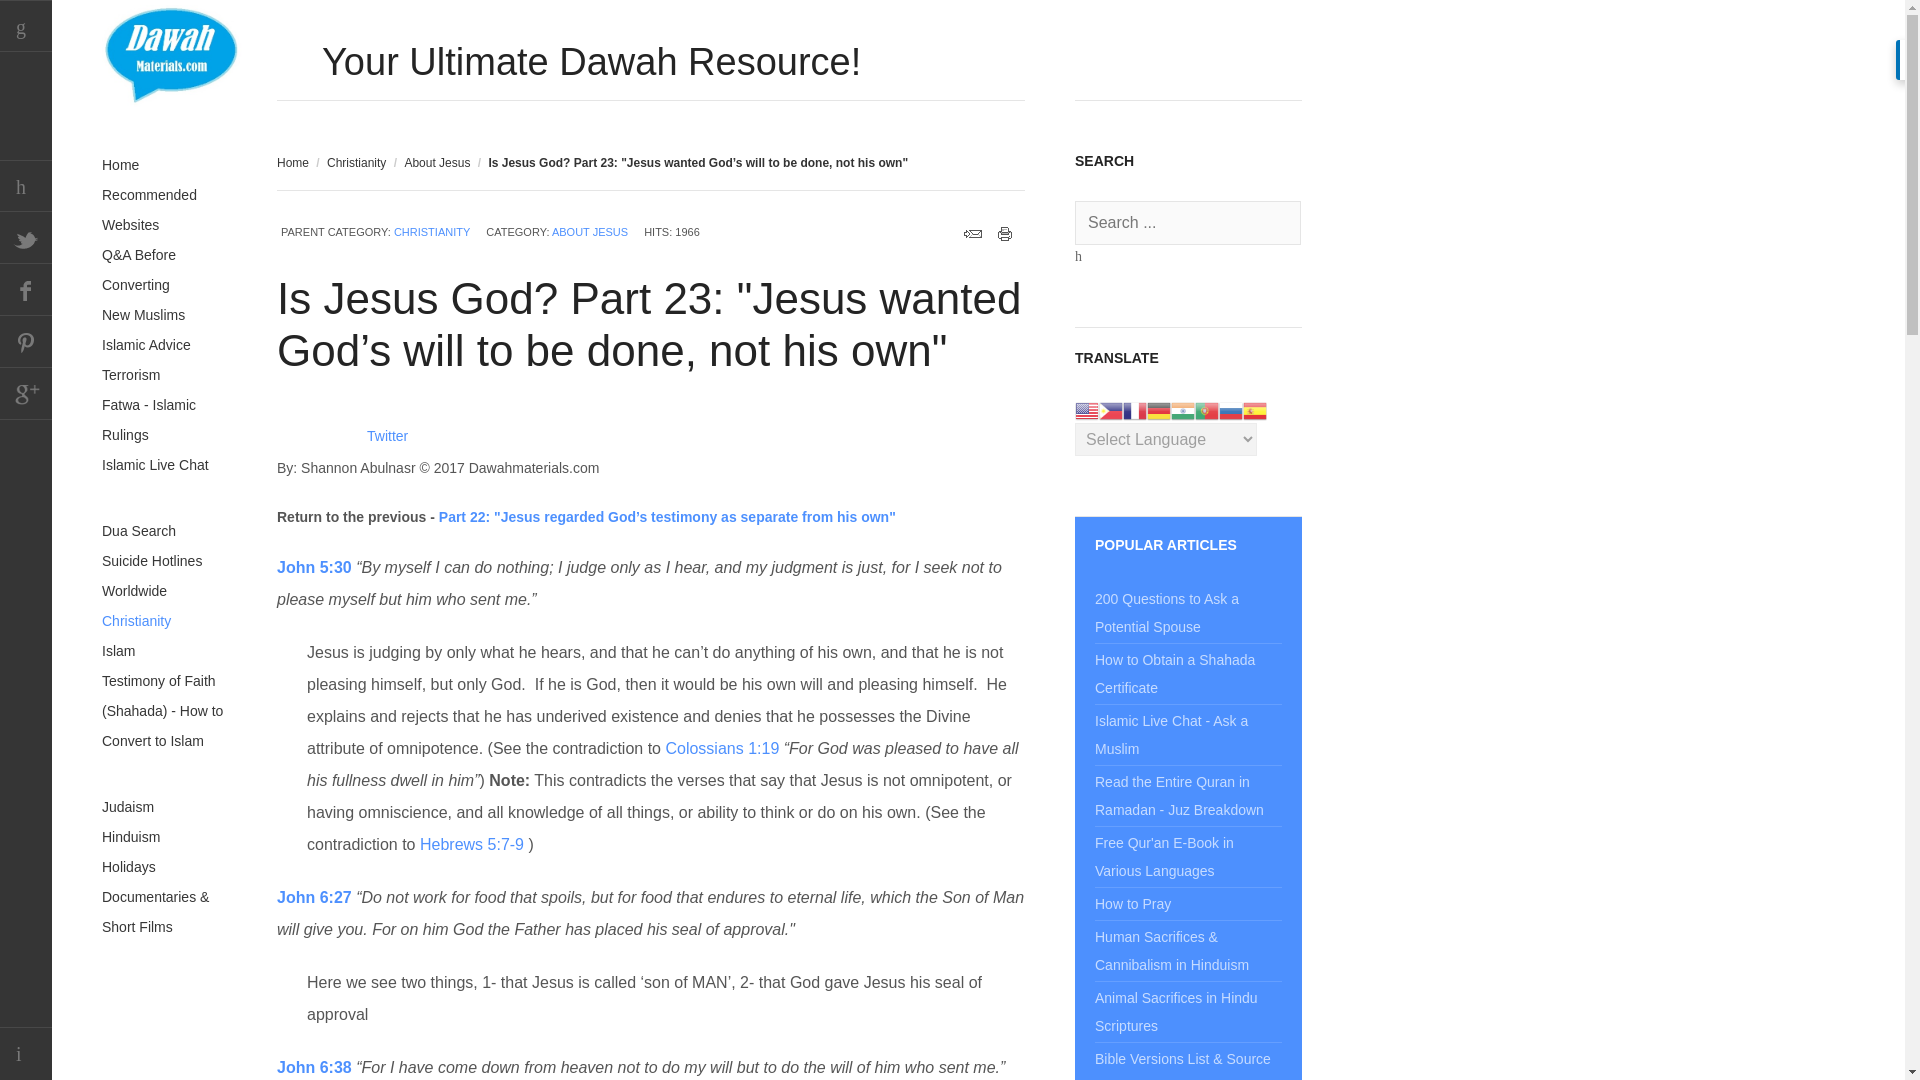 The width and height of the screenshot is (1920, 1080). I want to click on Home, so click(292, 162).